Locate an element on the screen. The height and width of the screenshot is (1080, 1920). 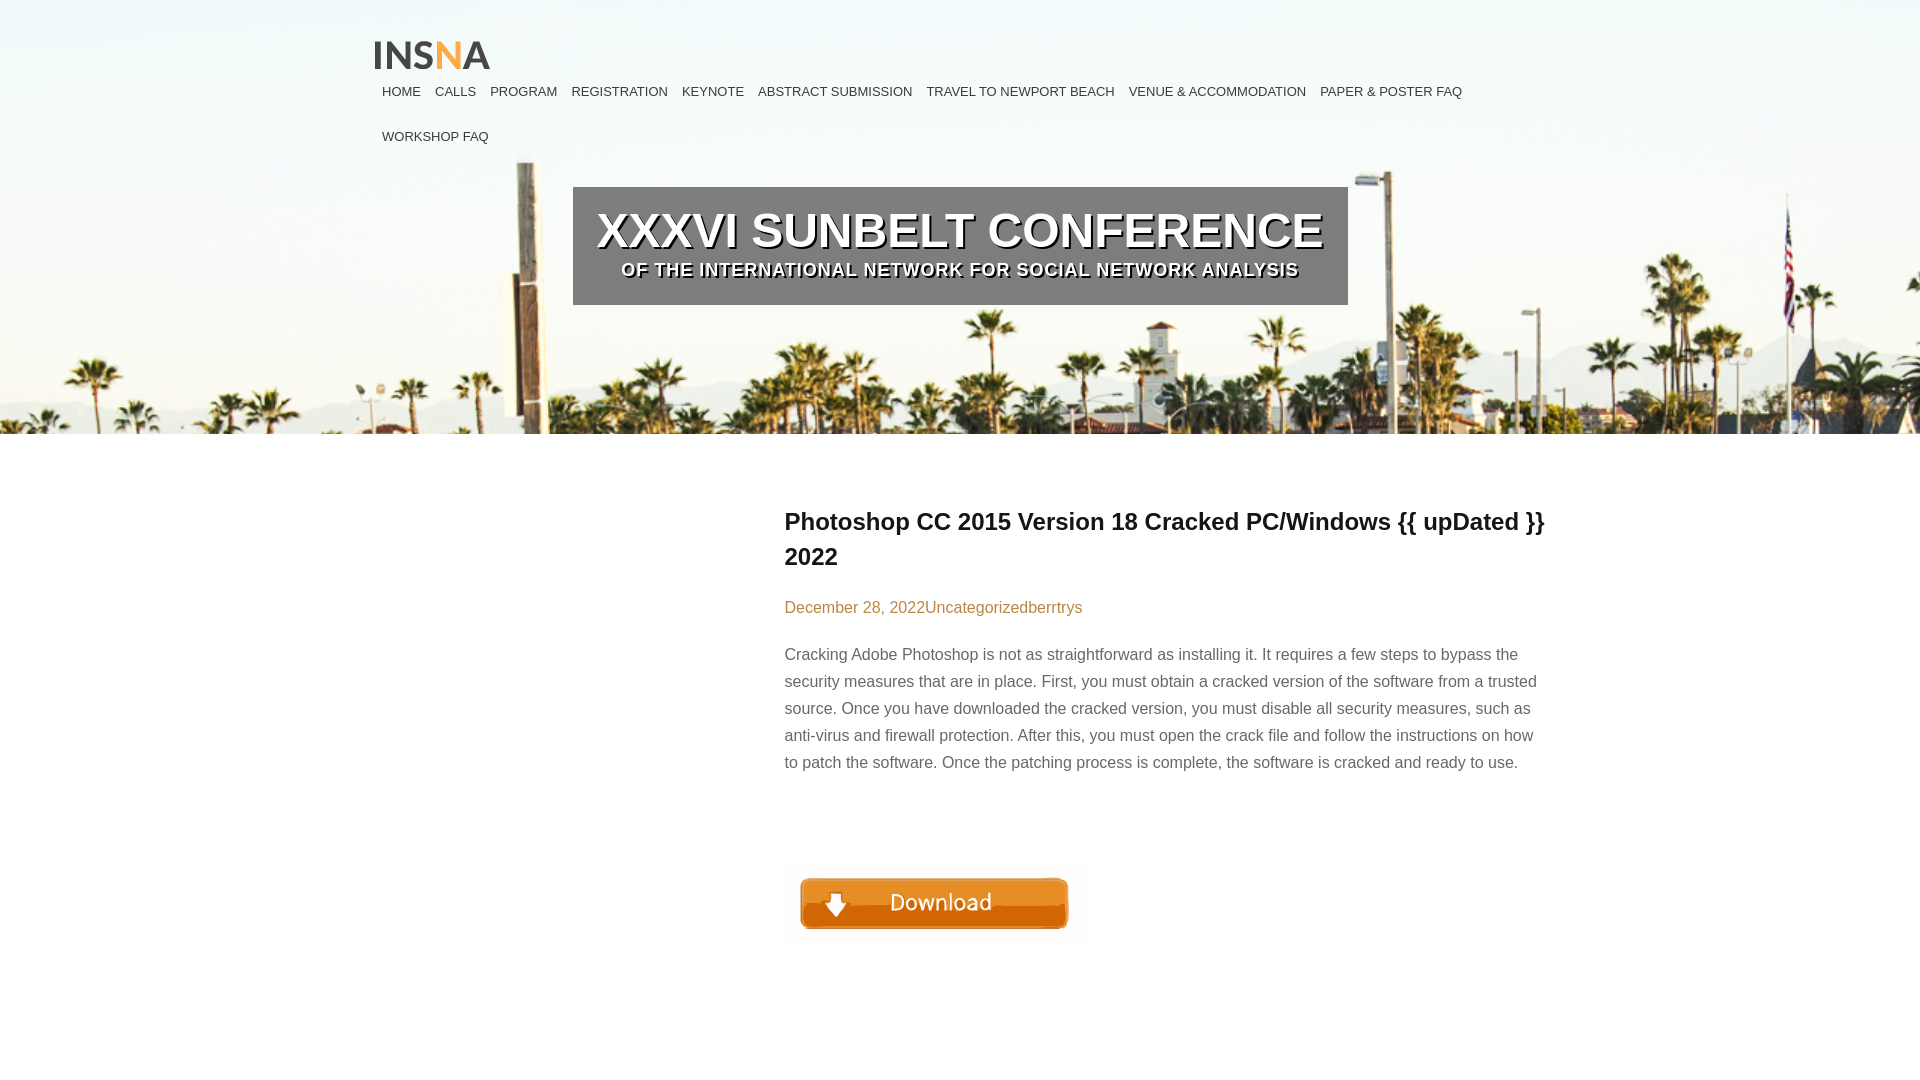
WORKSHOP FAQ is located at coordinates (434, 136).